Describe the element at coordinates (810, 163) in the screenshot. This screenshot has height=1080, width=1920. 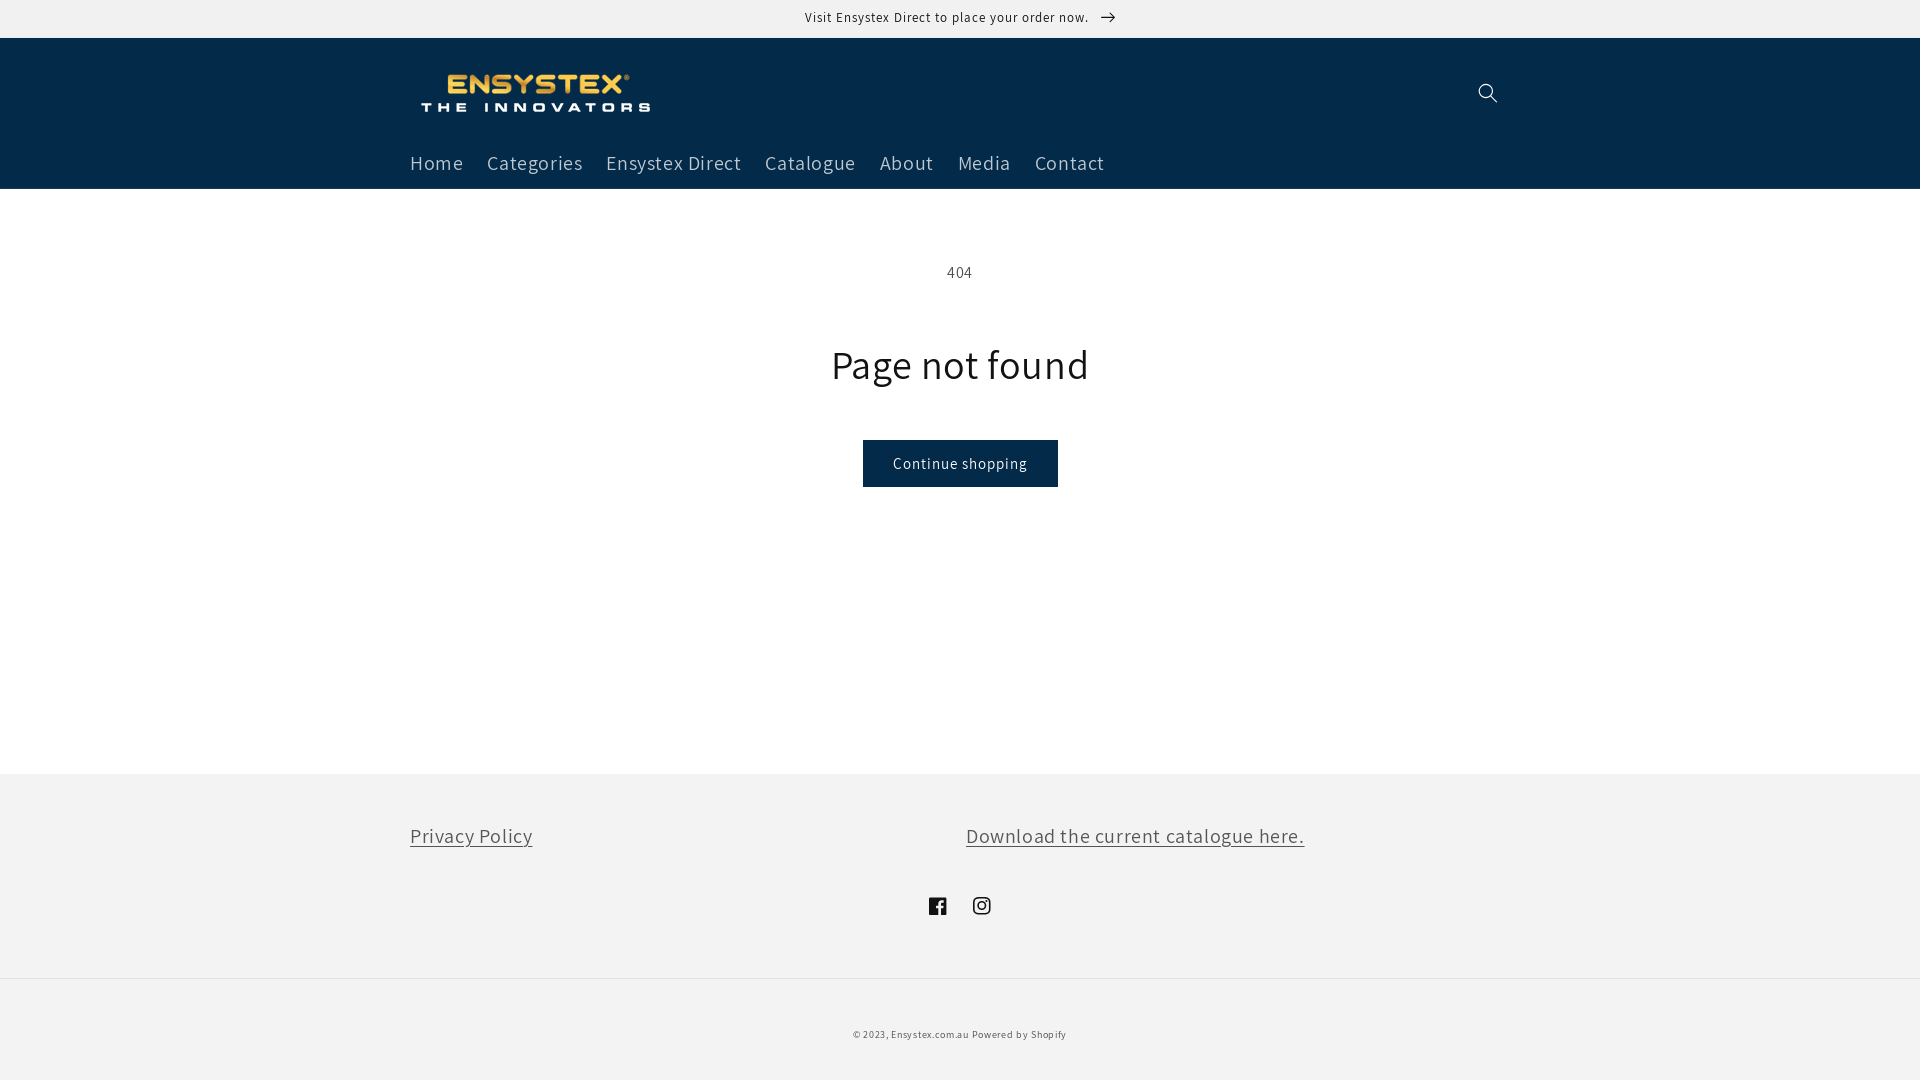
I see `Catalogue` at that location.